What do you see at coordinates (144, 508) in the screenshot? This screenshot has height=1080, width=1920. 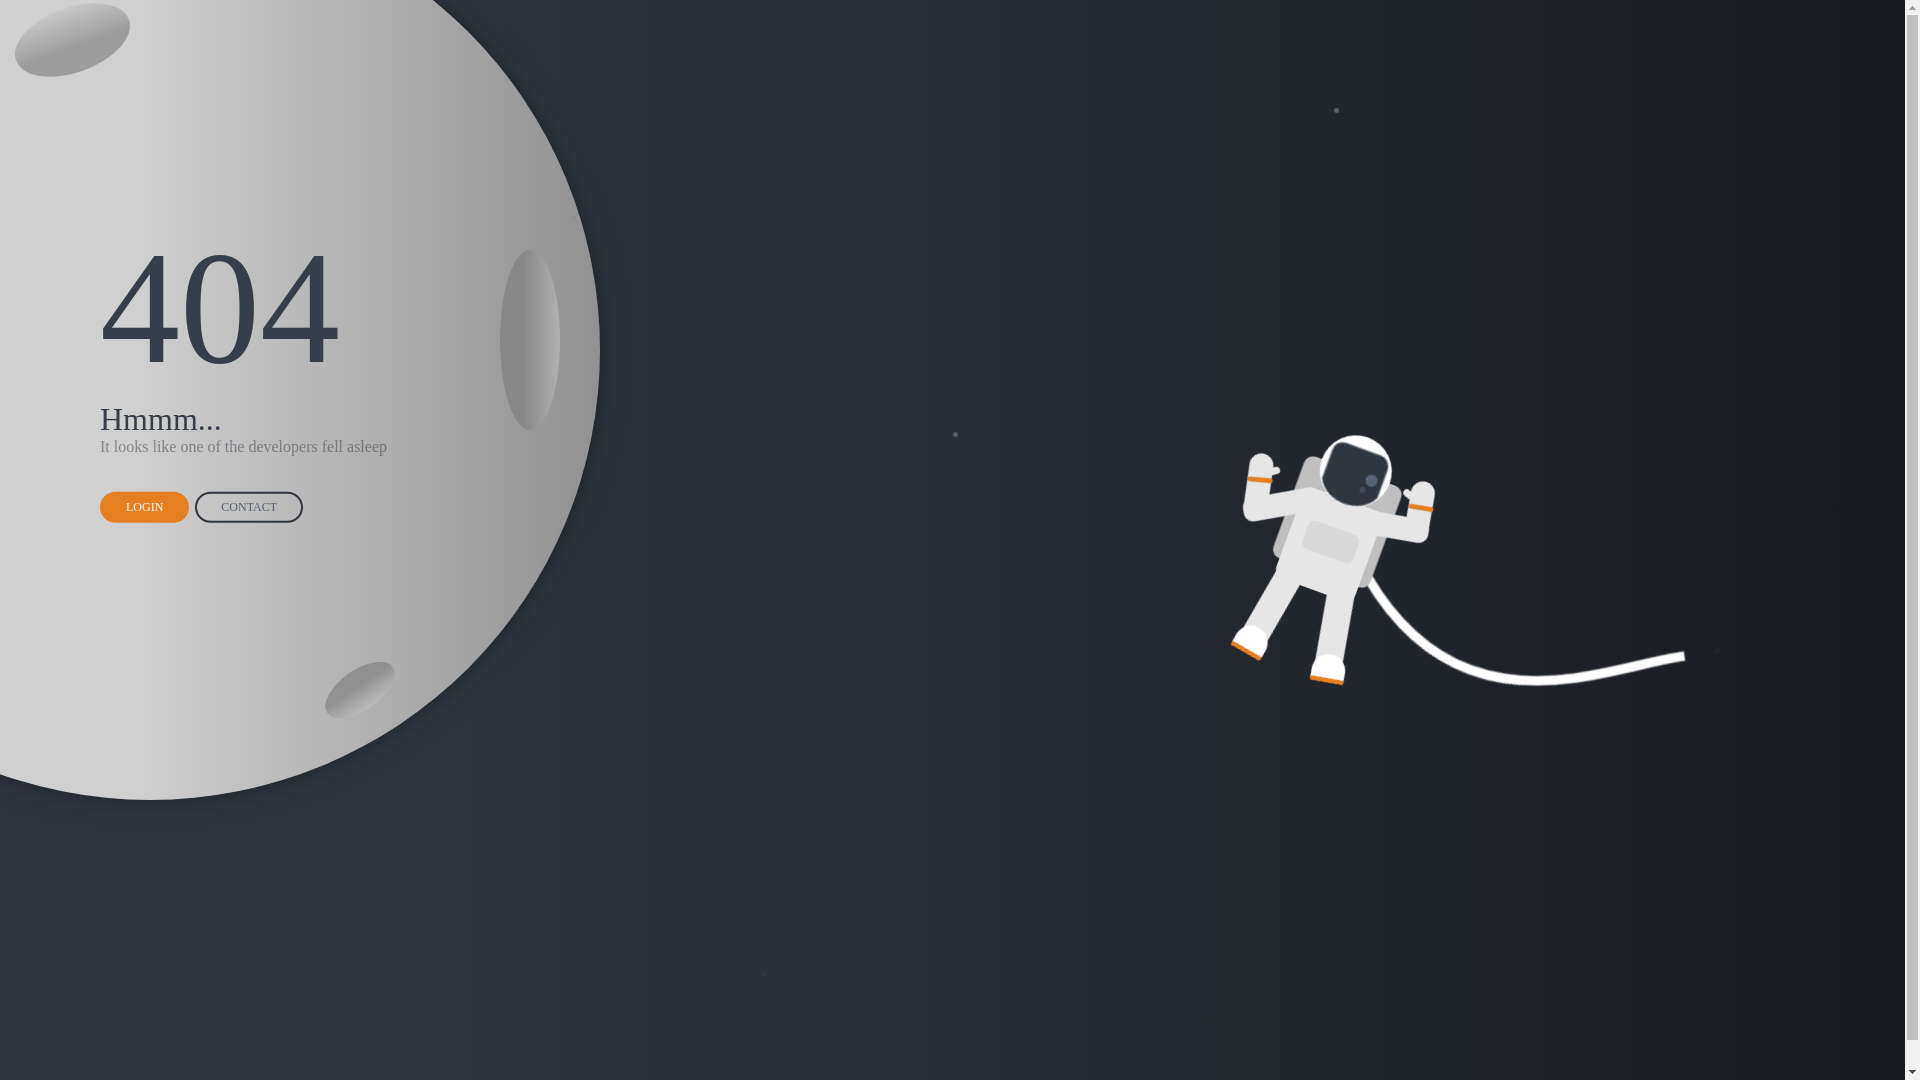 I see `LOGIN` at bounding box center [144, 508].